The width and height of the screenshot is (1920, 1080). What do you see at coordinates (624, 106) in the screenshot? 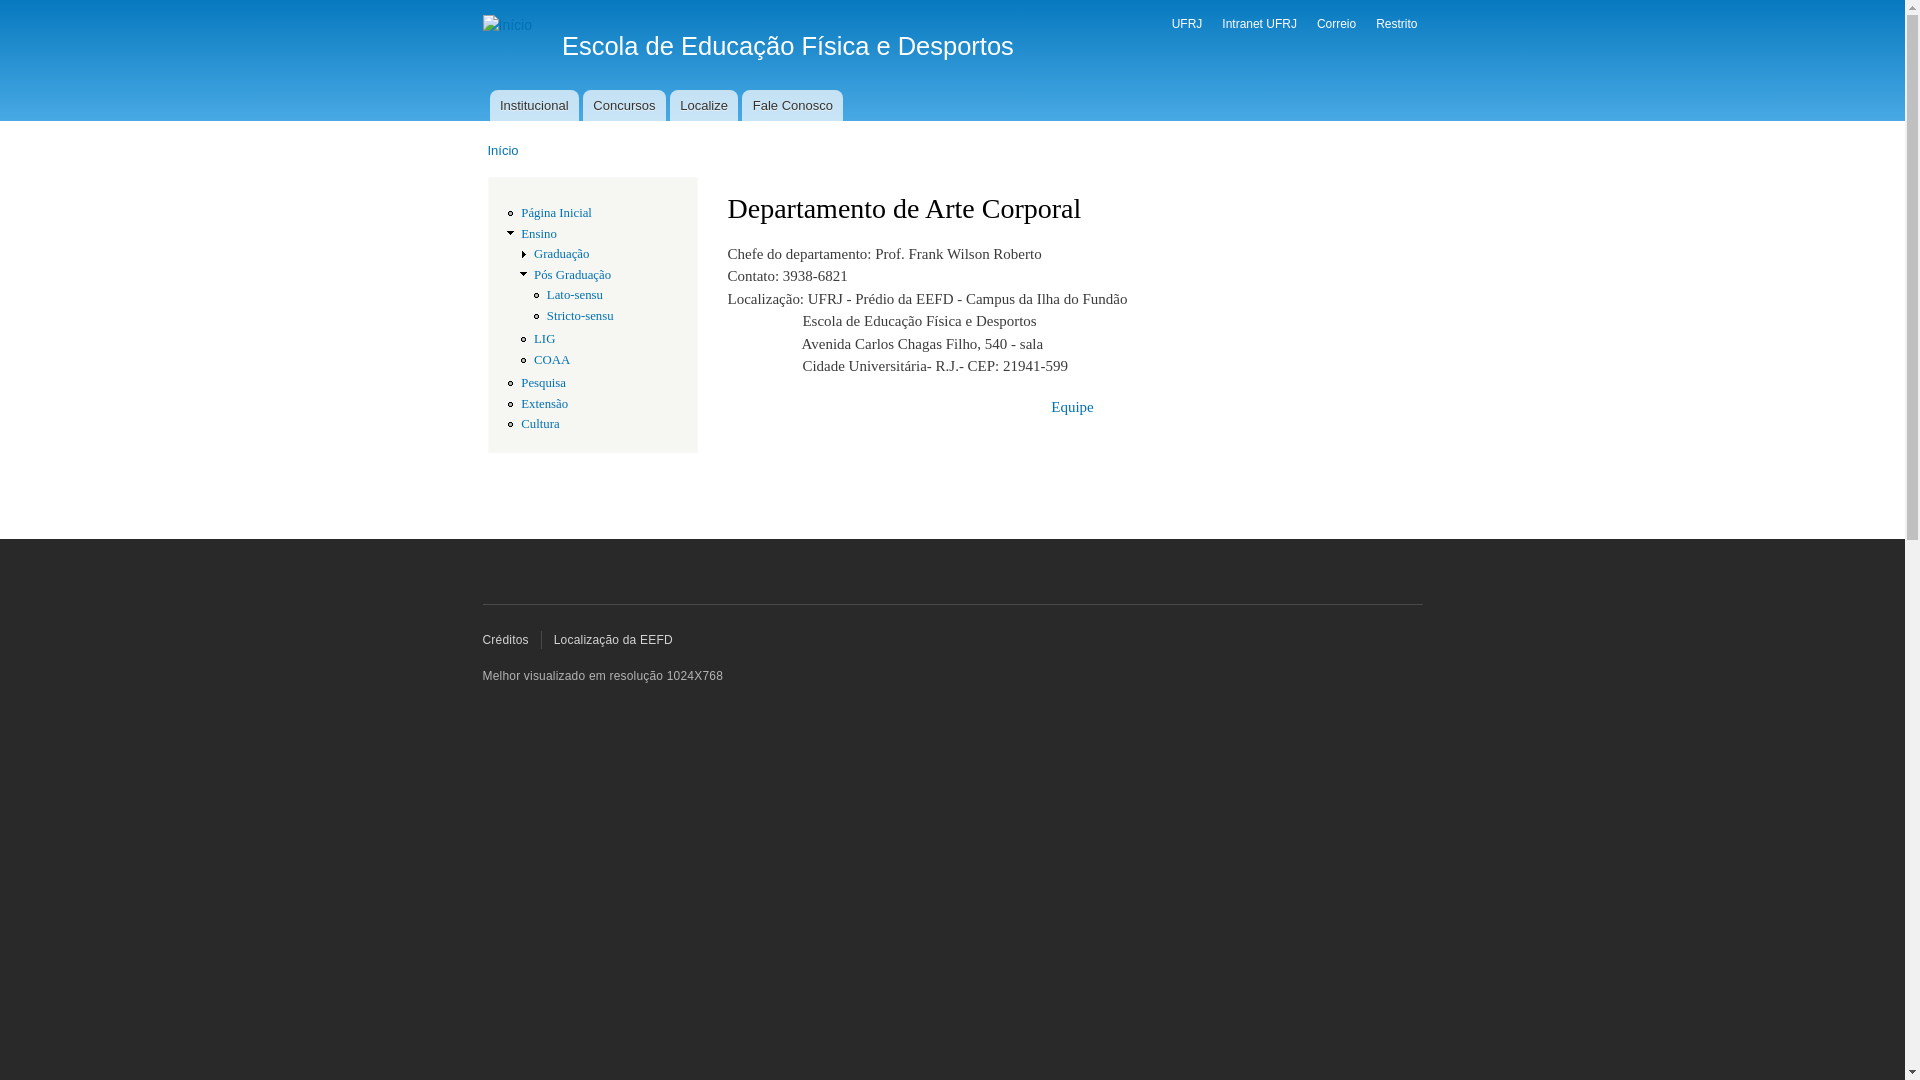
I see `Concursos` at bounding box center [624, 106].